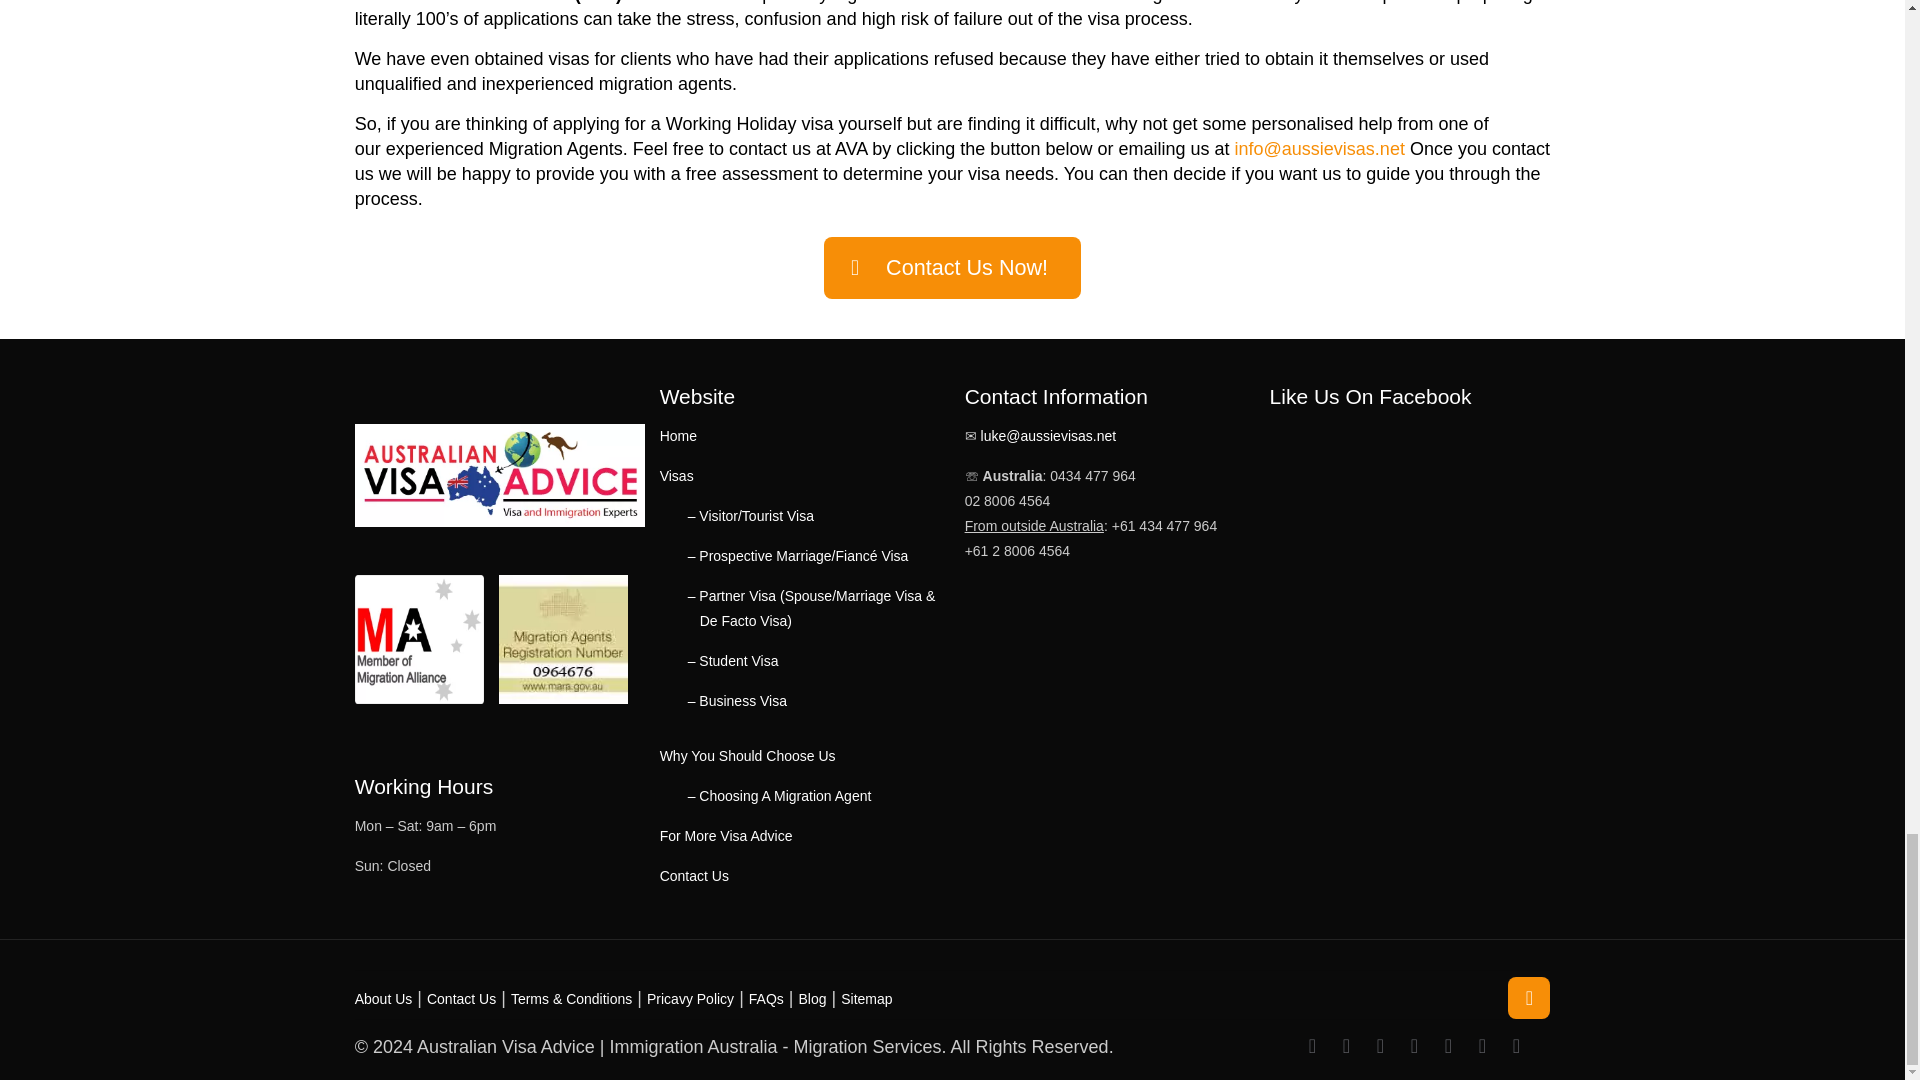 This screenshot has width=1920, height=1080. Describe the element at coordinates (952, 268) in the screenshot. I see `Contact Us Now!` at that location.